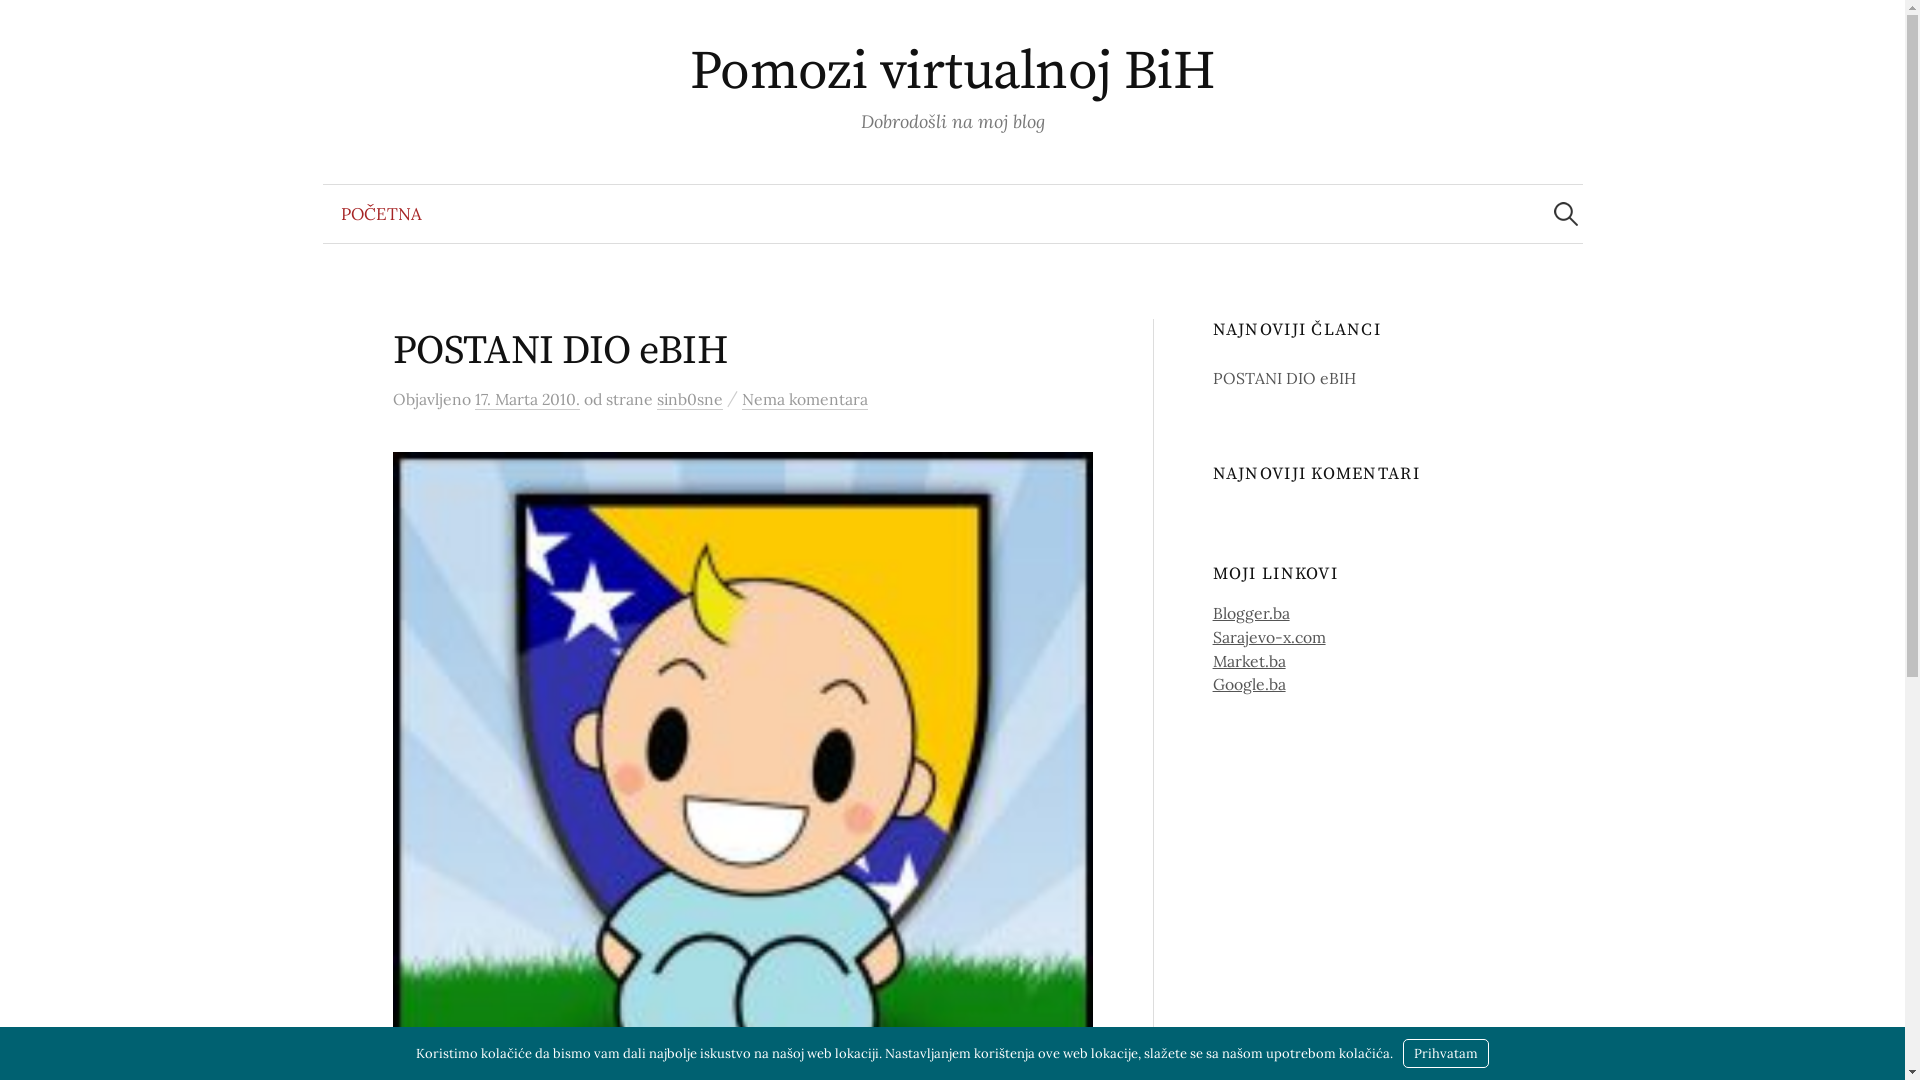 The width and height of the screenshot is (1920, 1080). Describe the element at coordinates (25, 25) in the screenshot. I see `Pretraga` at that location.